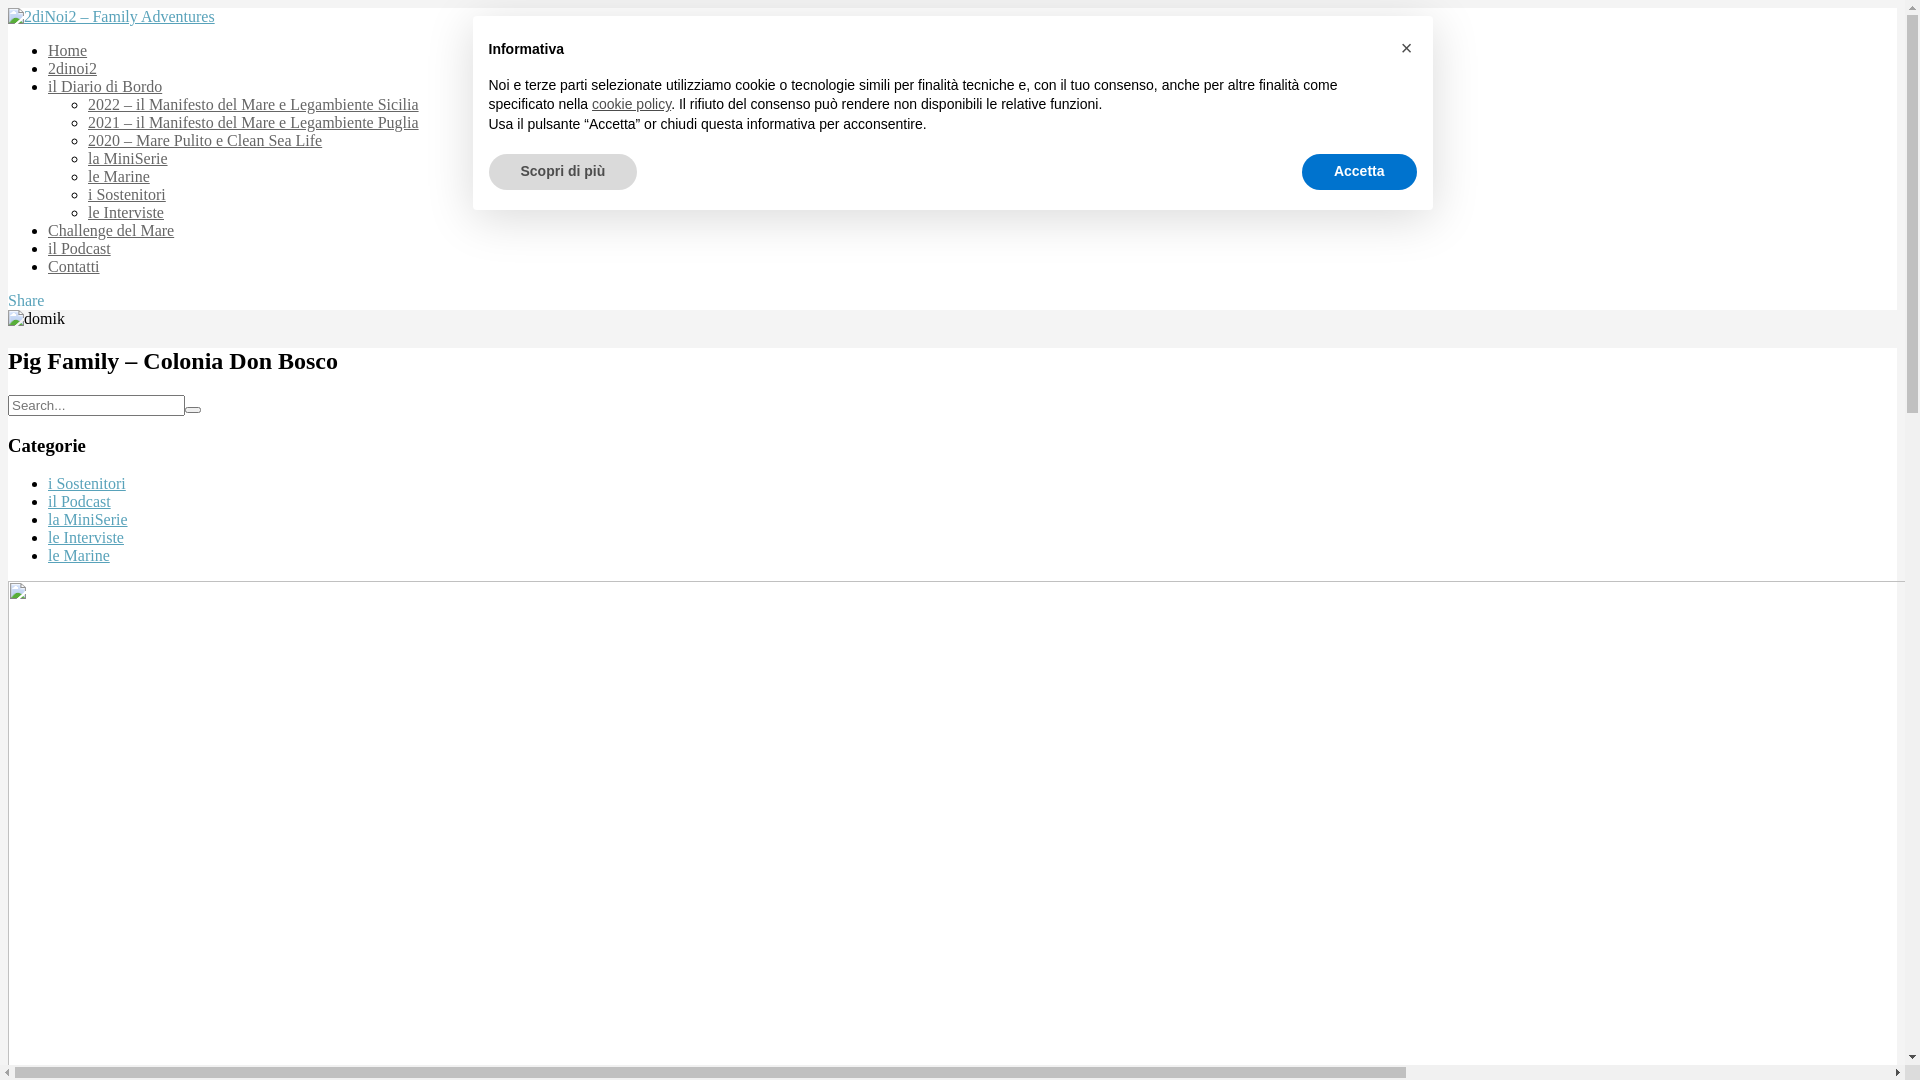 This screenshot has height=1080, width=1920. Describe the element at coordinates (87, 484) in the screenshot. I see `i Sostenitori` at that location.